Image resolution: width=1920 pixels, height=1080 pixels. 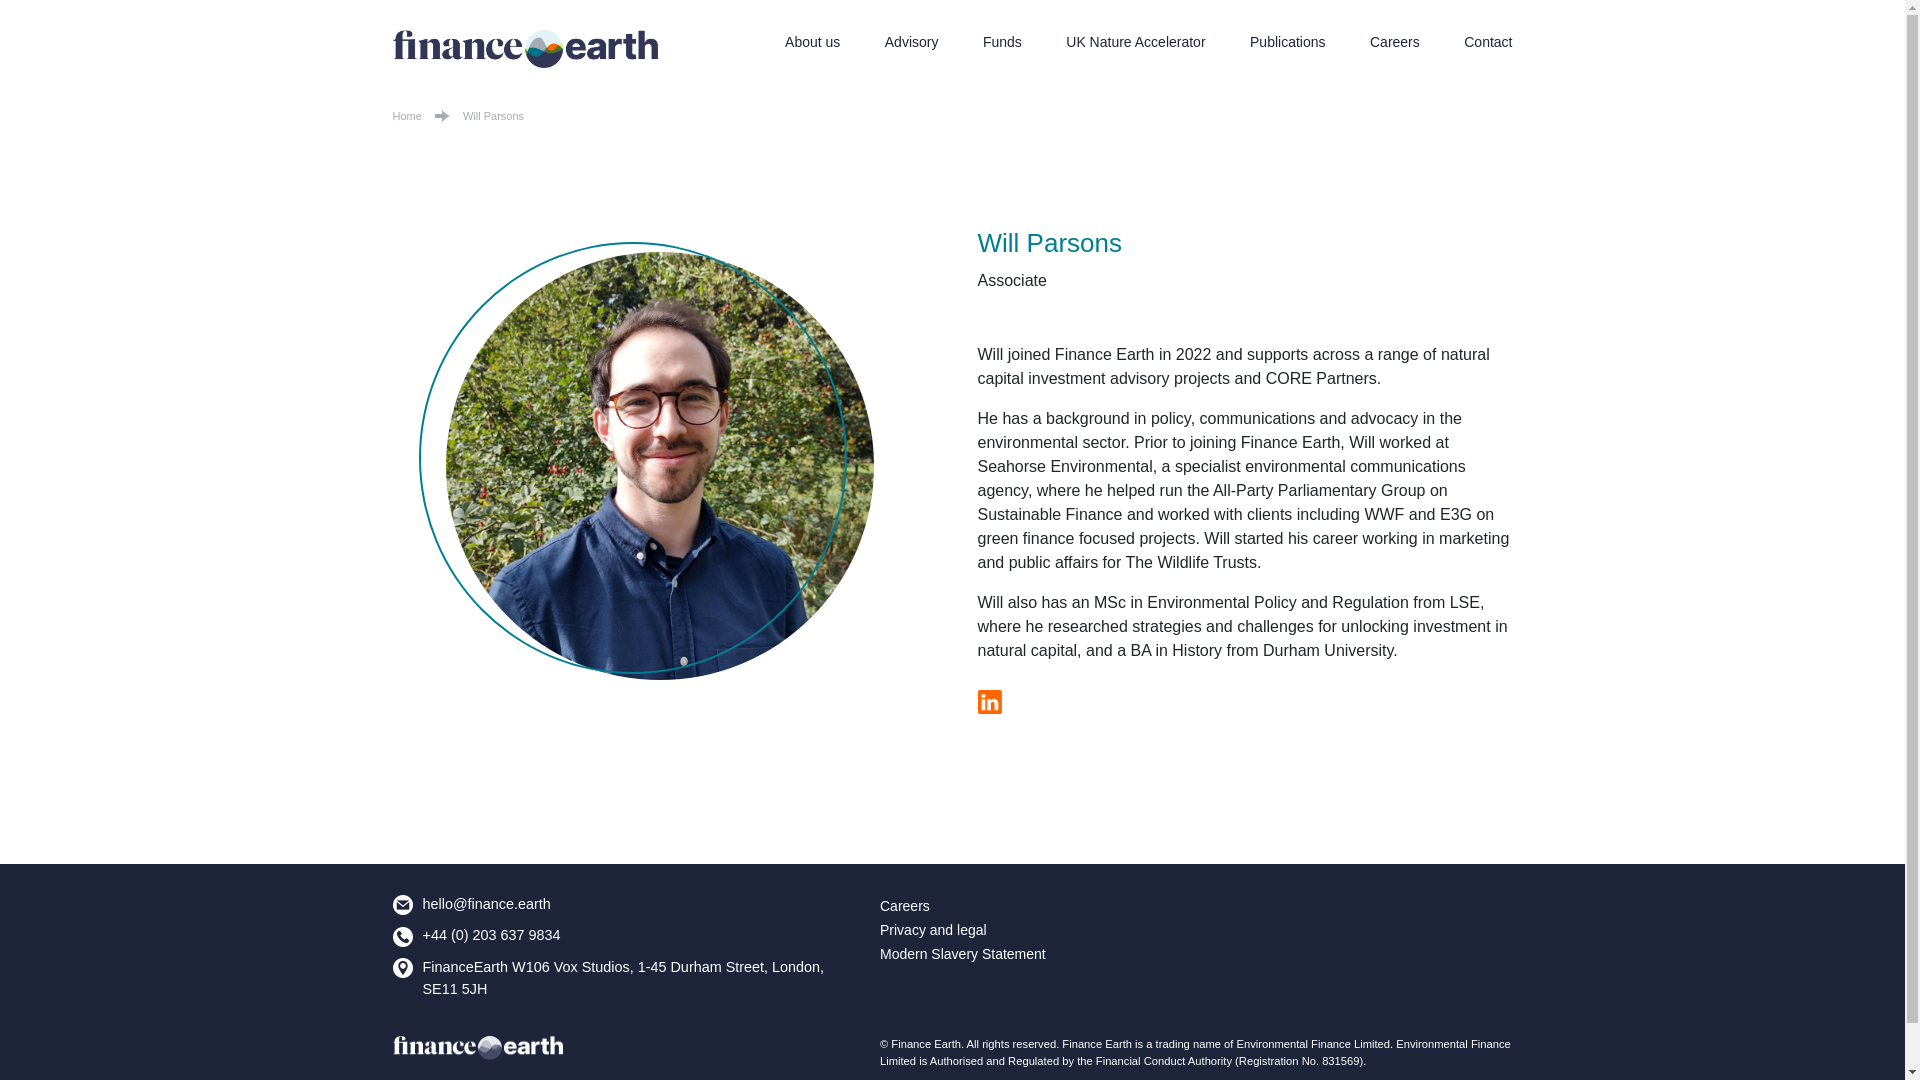 I want to click on Privacy and legal, so click(x=932, y=930).